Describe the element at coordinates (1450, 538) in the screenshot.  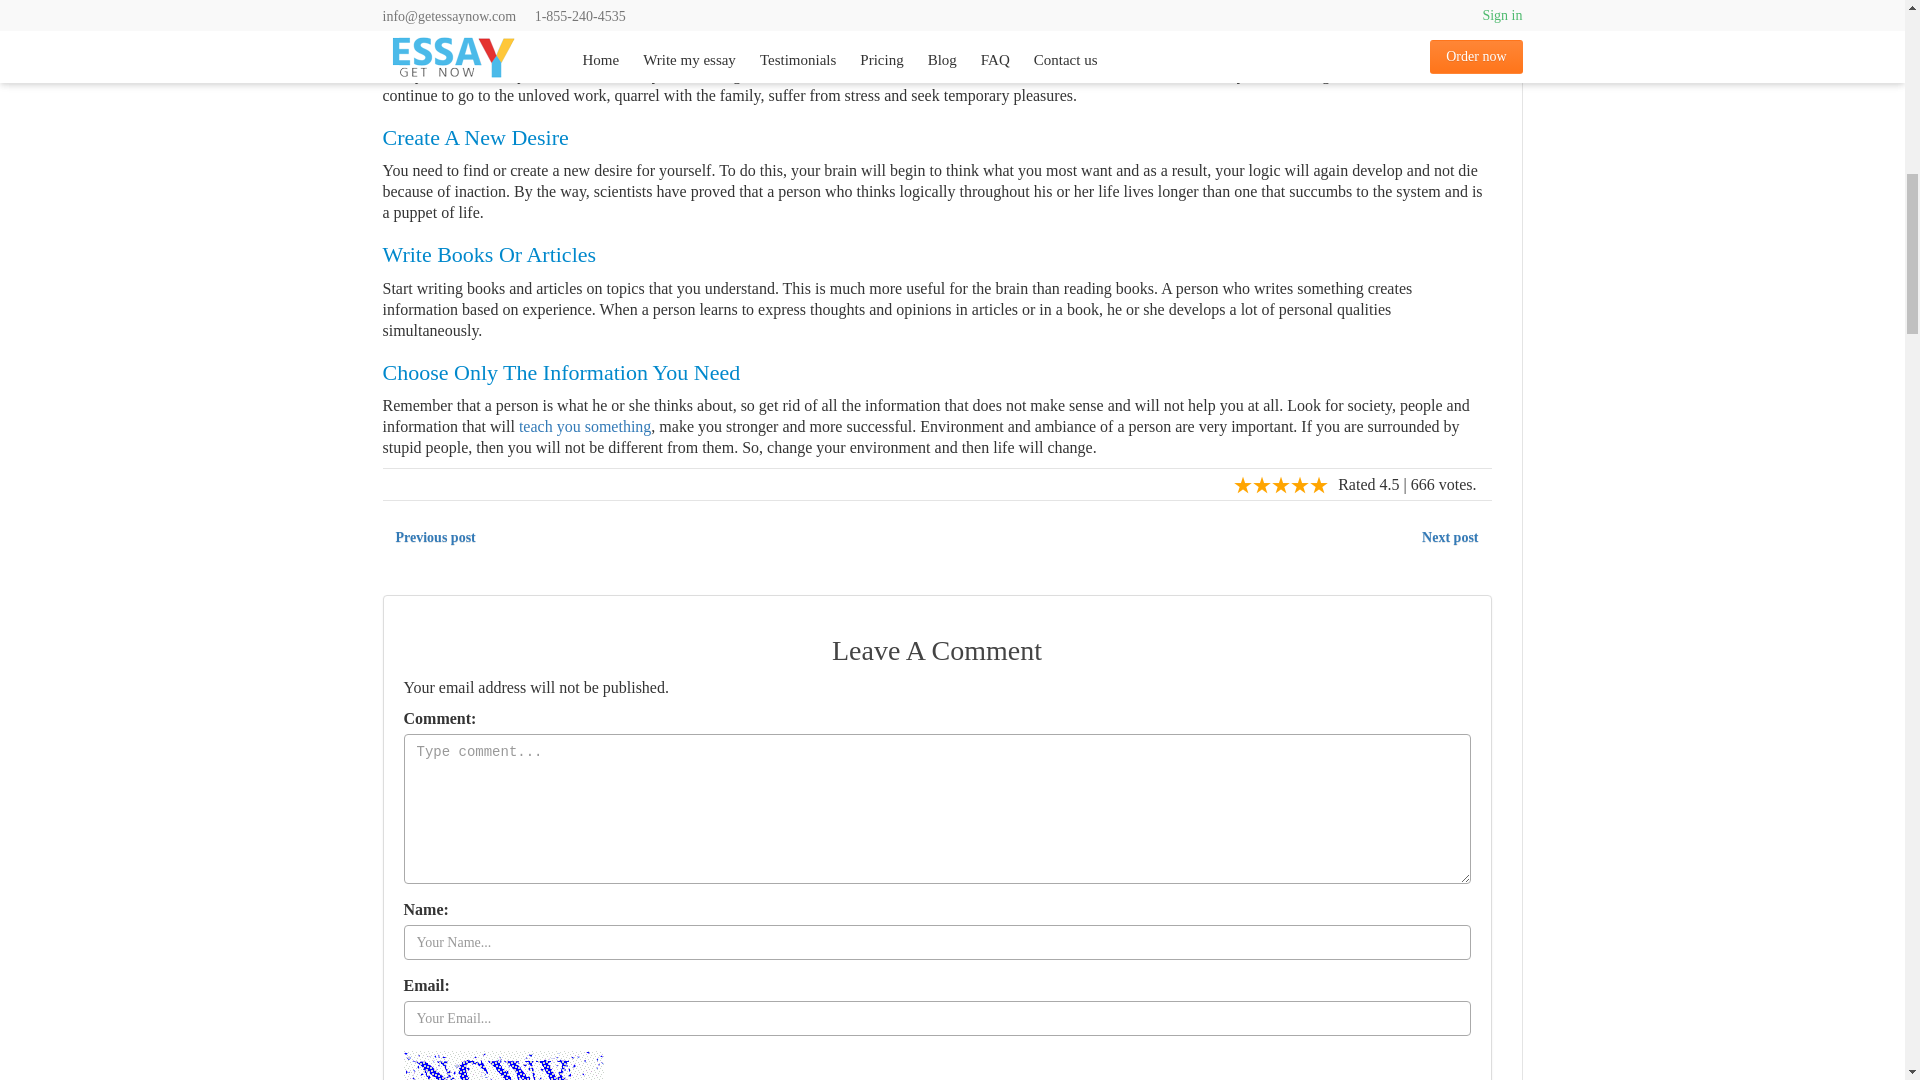
I see `Next post` at that location.